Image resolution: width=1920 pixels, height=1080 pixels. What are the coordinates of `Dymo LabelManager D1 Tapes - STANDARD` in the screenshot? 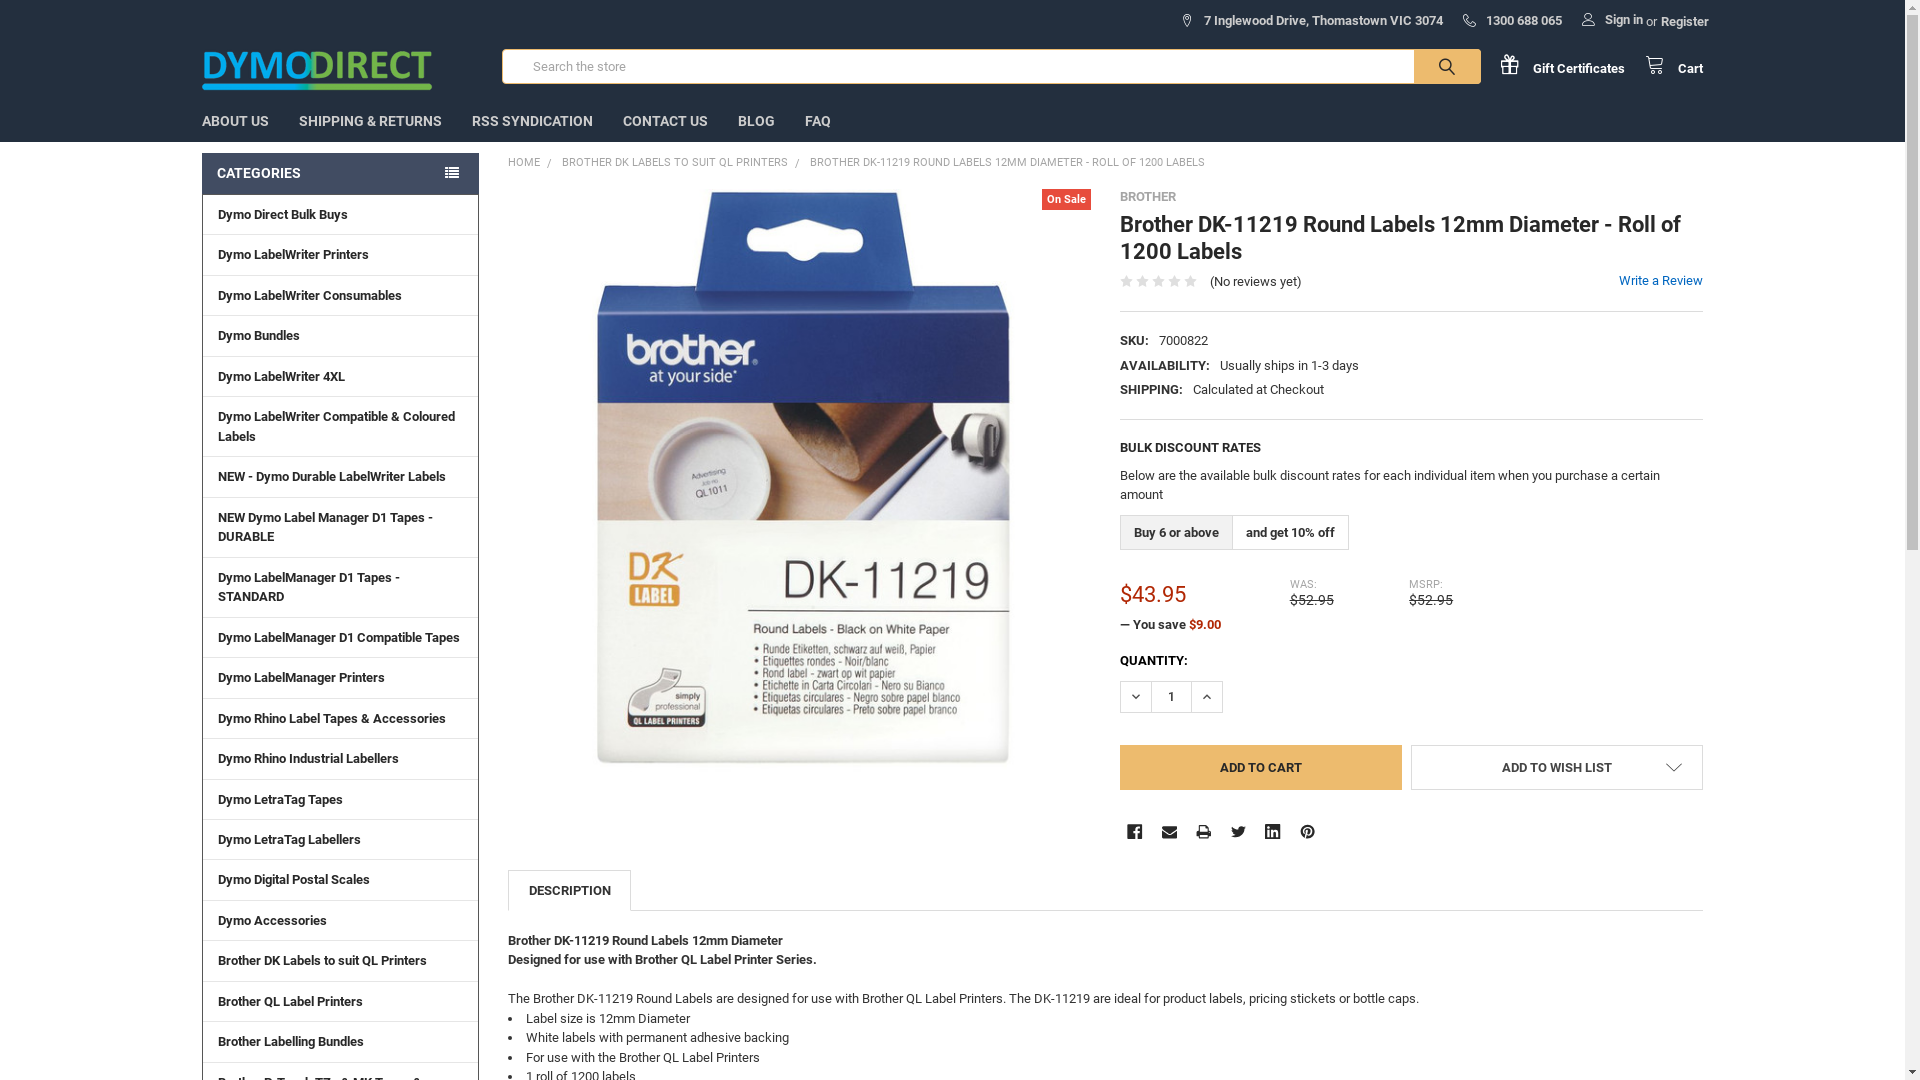 It's located at (340, 587).